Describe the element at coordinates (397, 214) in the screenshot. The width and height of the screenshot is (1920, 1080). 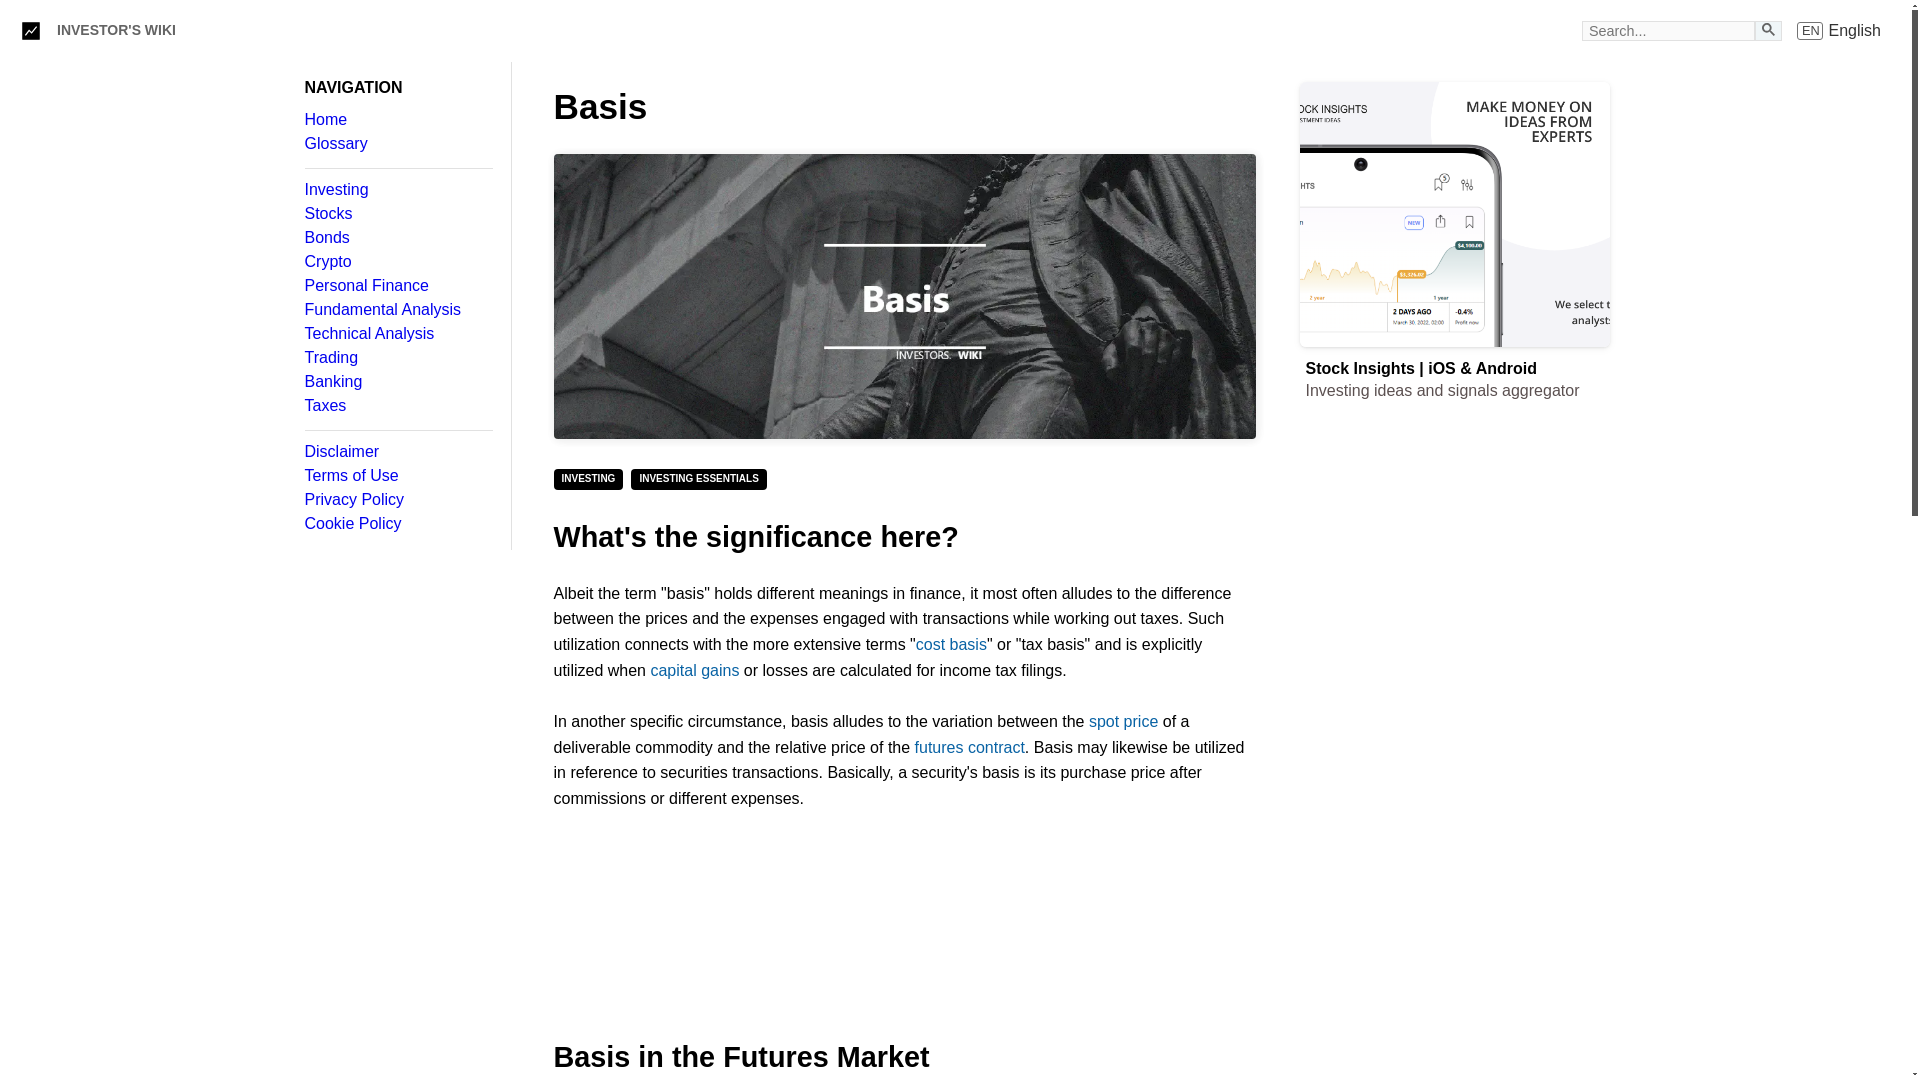
I see `Stocks` at that location.